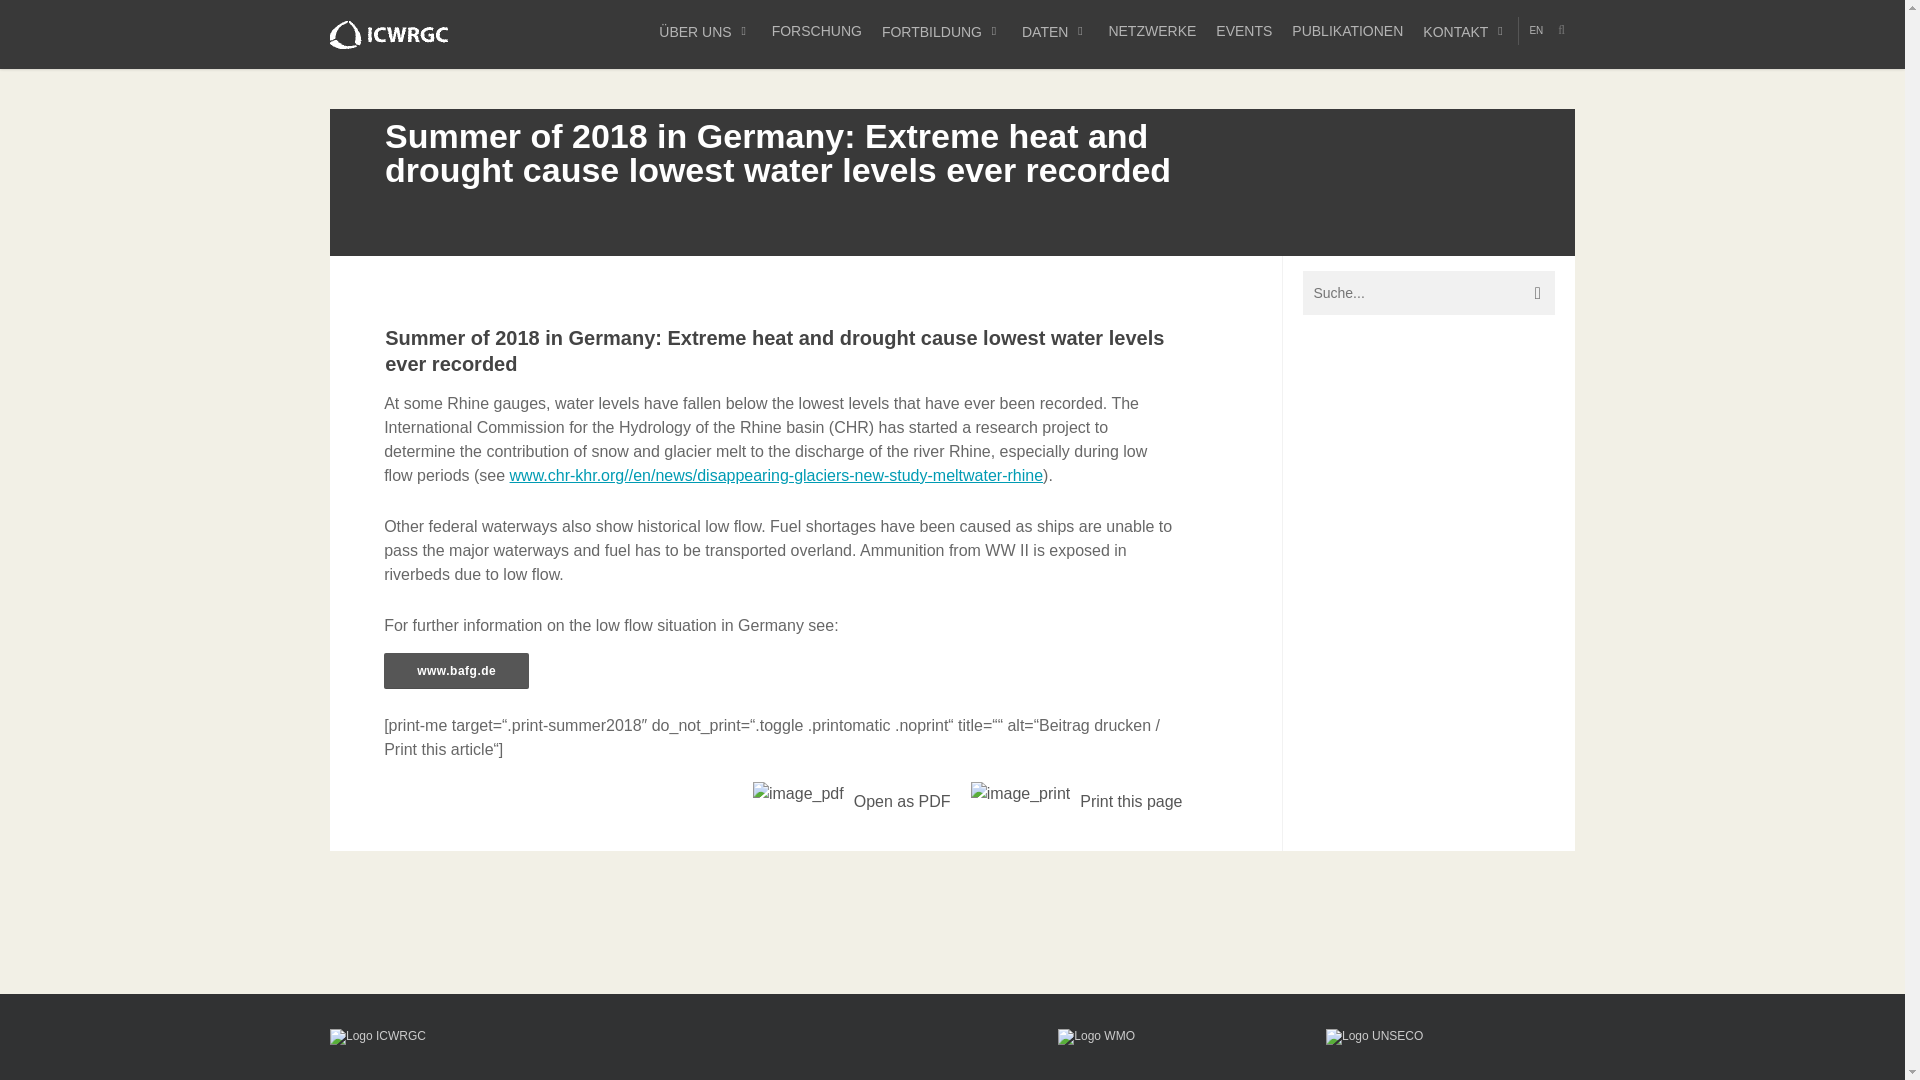 The image size is (1920, 1080). I want to click on EN, so click(1536, 31).